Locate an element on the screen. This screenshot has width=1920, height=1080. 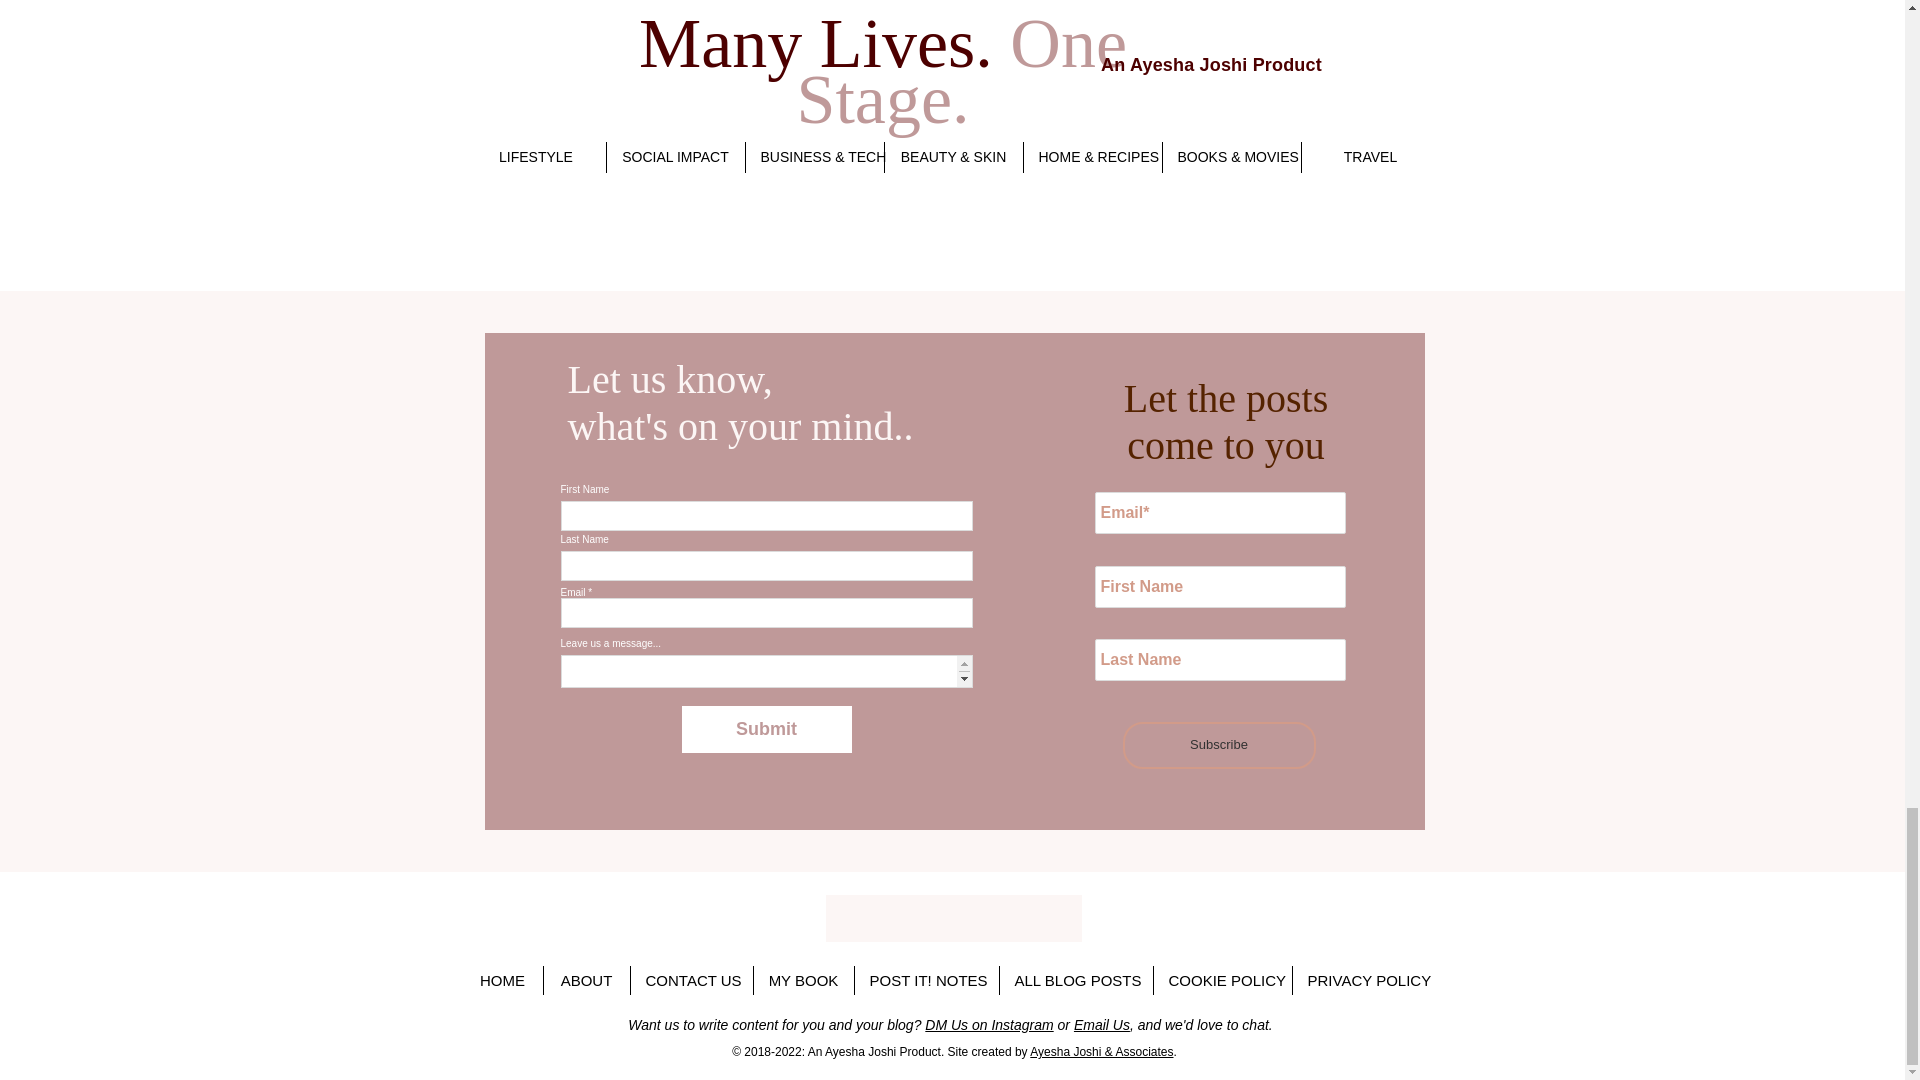
COOKIE POLICY is located at coordinates (1222, 980).